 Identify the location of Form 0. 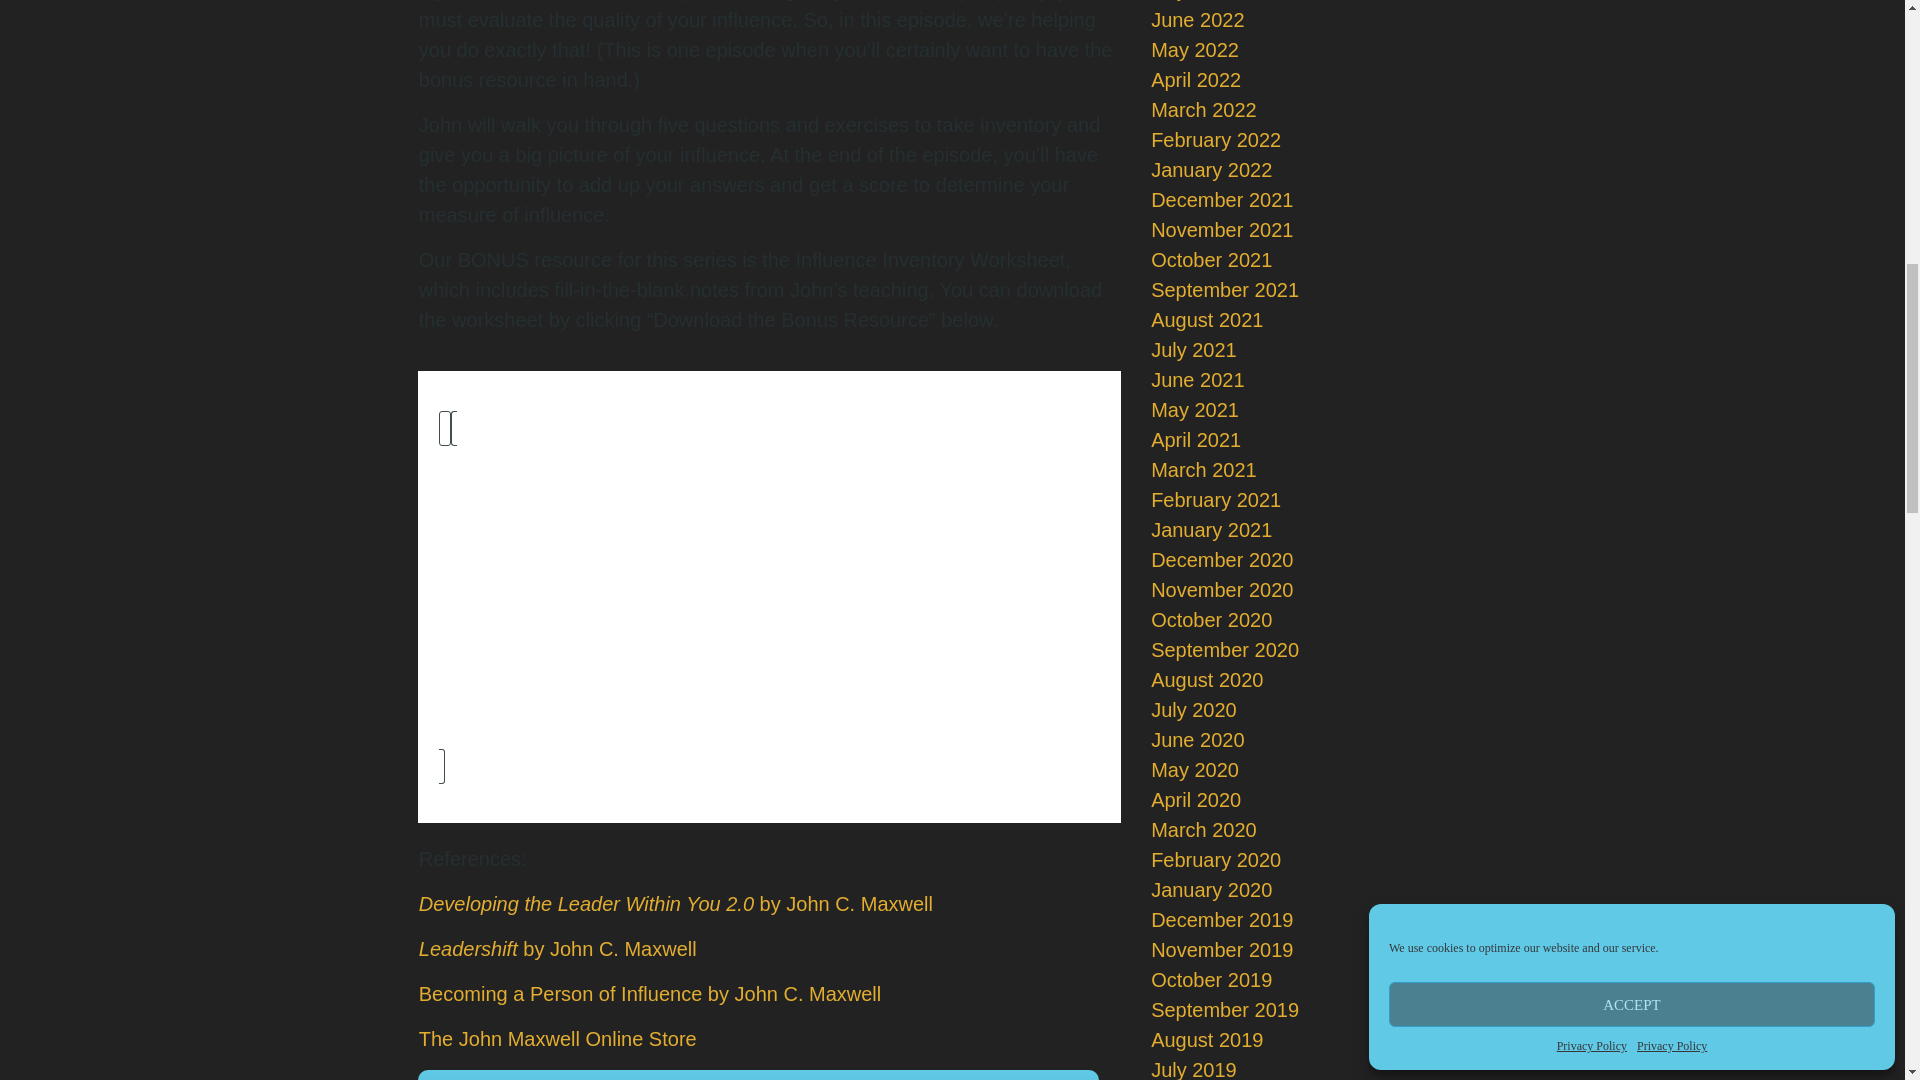
(770, 596).